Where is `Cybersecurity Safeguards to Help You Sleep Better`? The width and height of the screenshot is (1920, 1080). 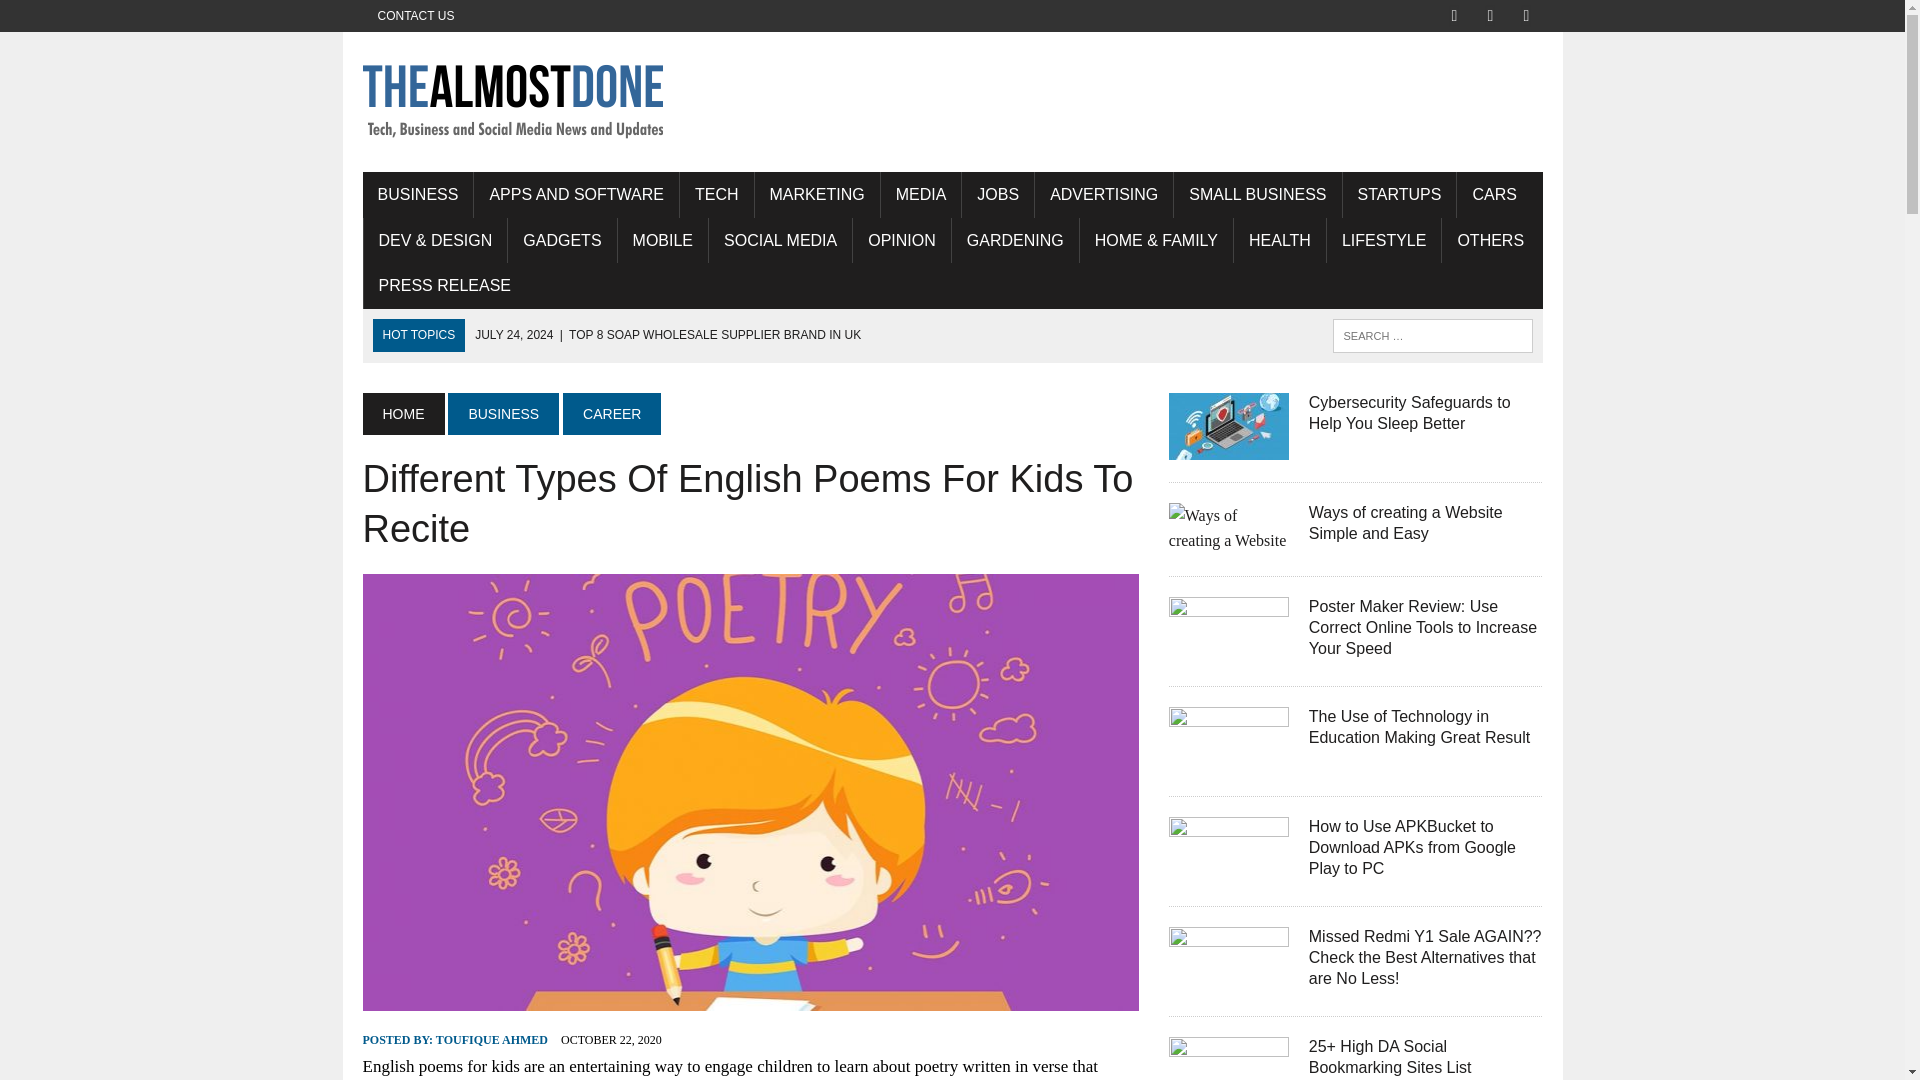
Cybersecurity Safeguards to Help You Sleep Better is located at coordinates (1228, 446).